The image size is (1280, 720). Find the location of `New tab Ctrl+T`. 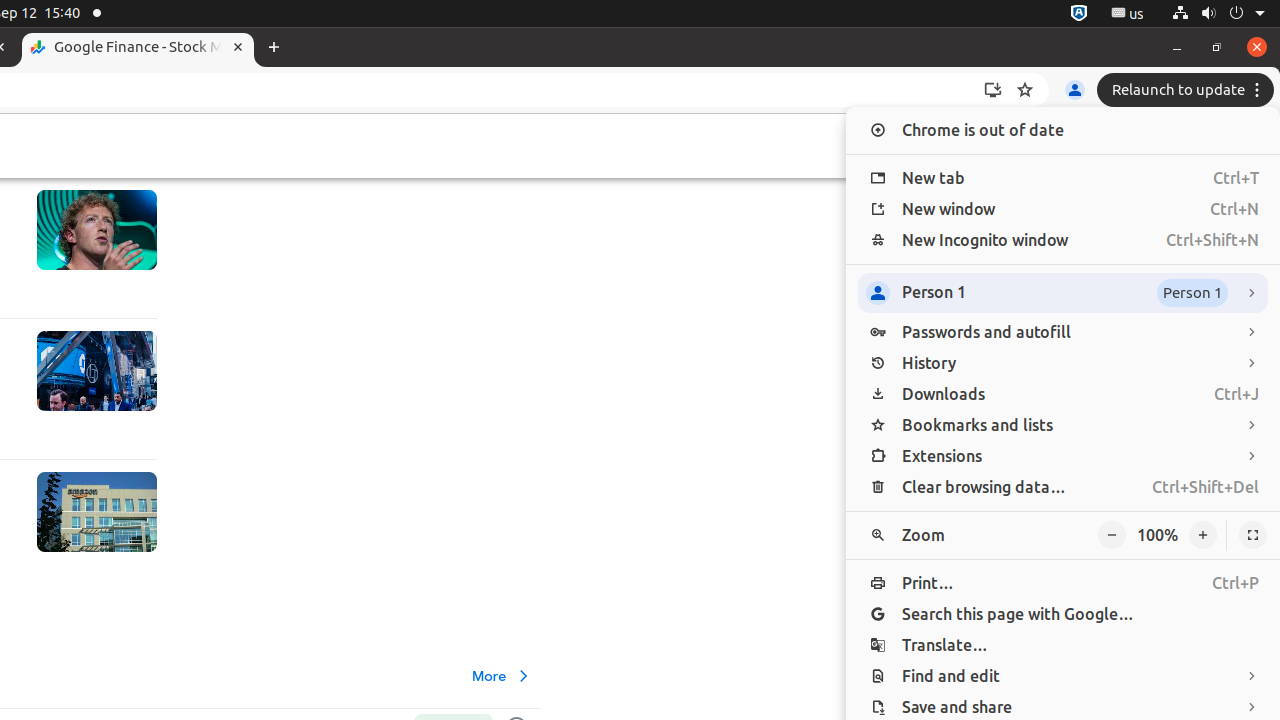

New tab Ctrl+T is located at coordinates (1063, 178).